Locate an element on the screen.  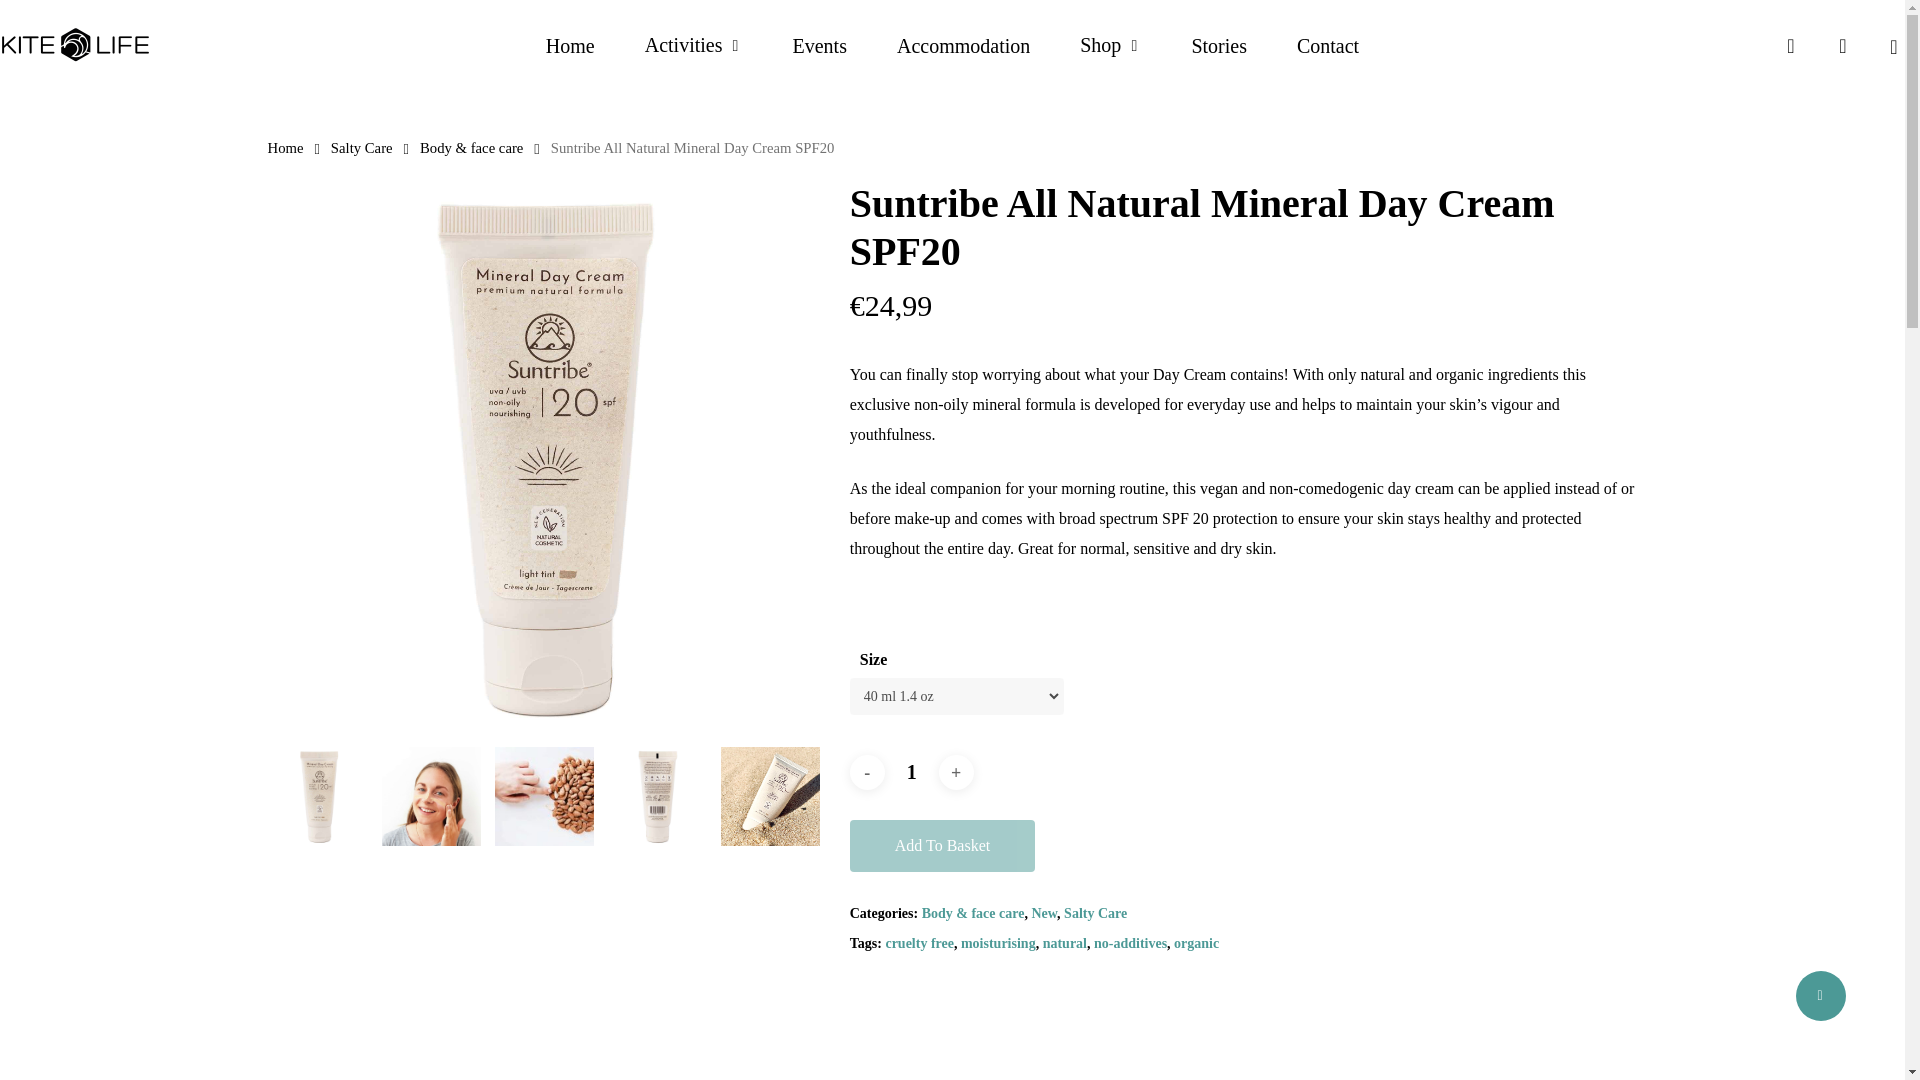
Contact is located at coordinates (1328, 46).